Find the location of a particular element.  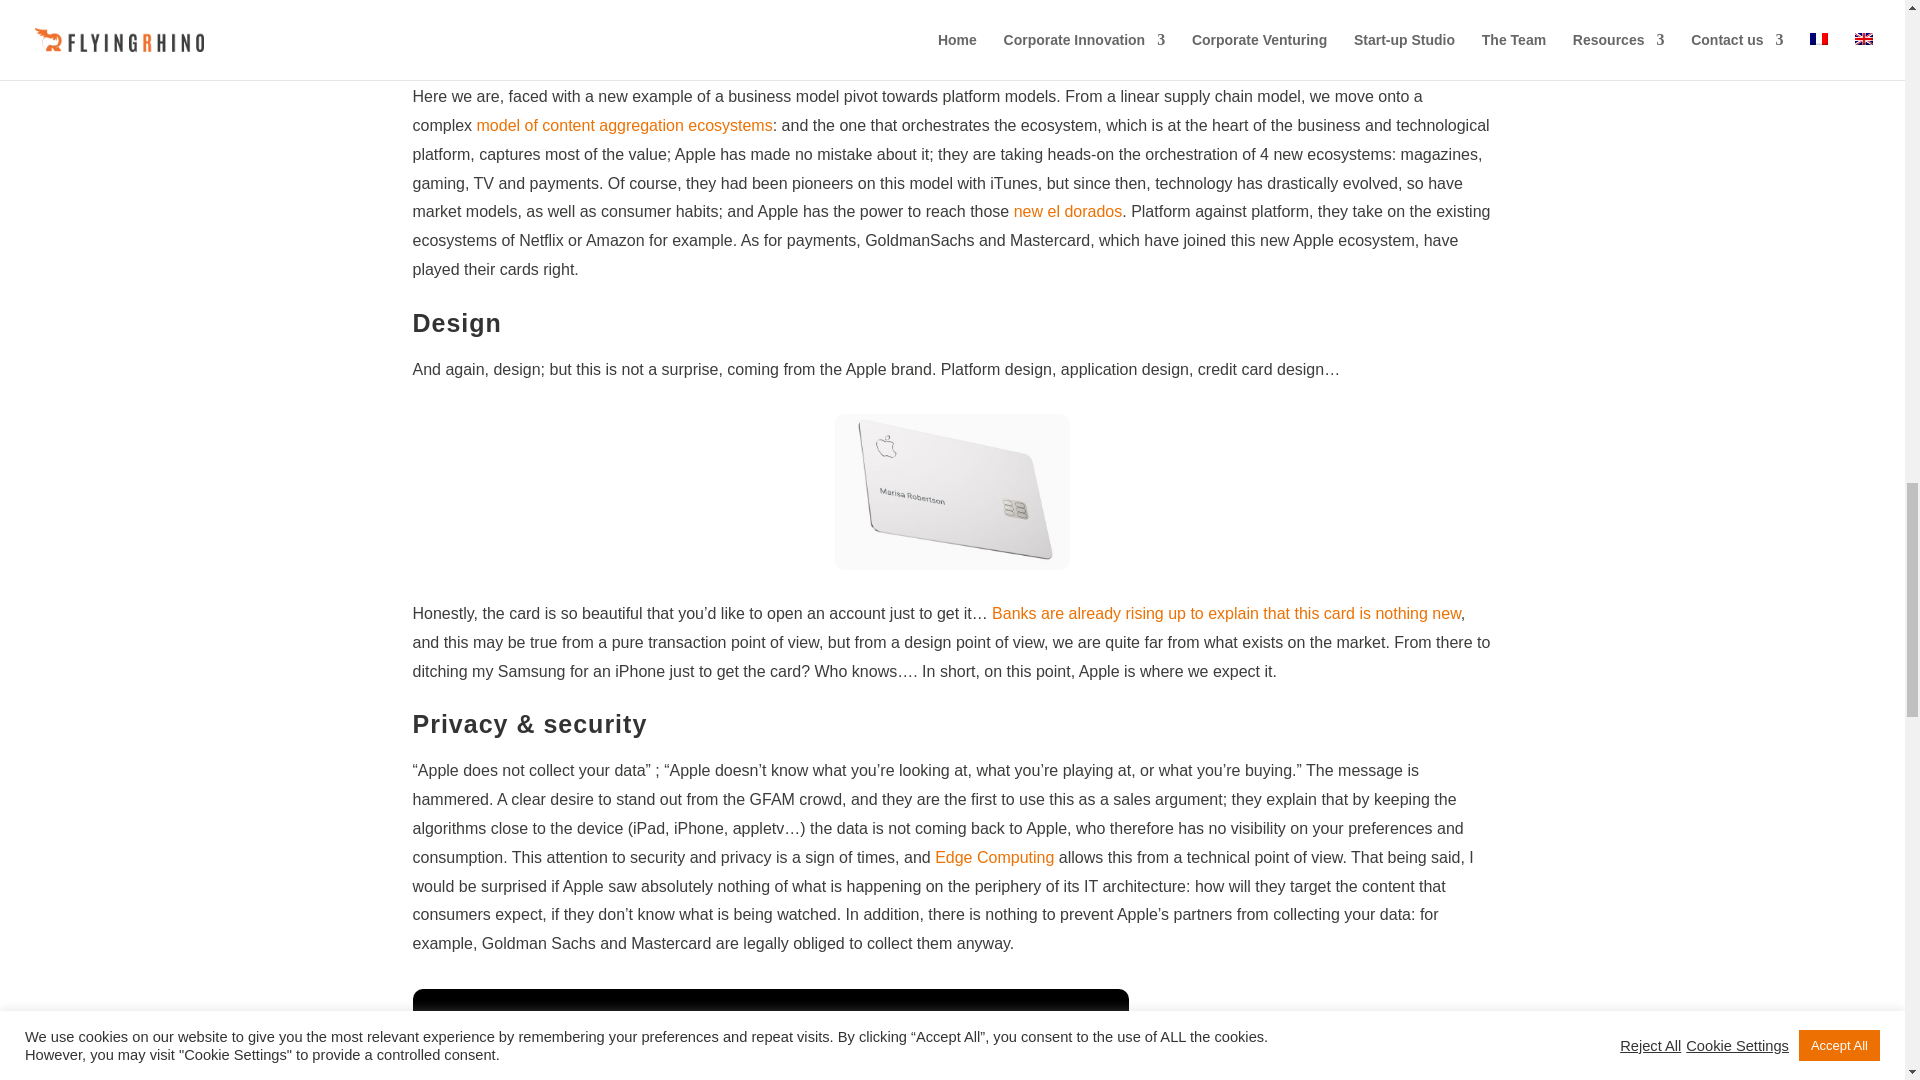

image 2 ar 3 is located at coordinates (952, 492).